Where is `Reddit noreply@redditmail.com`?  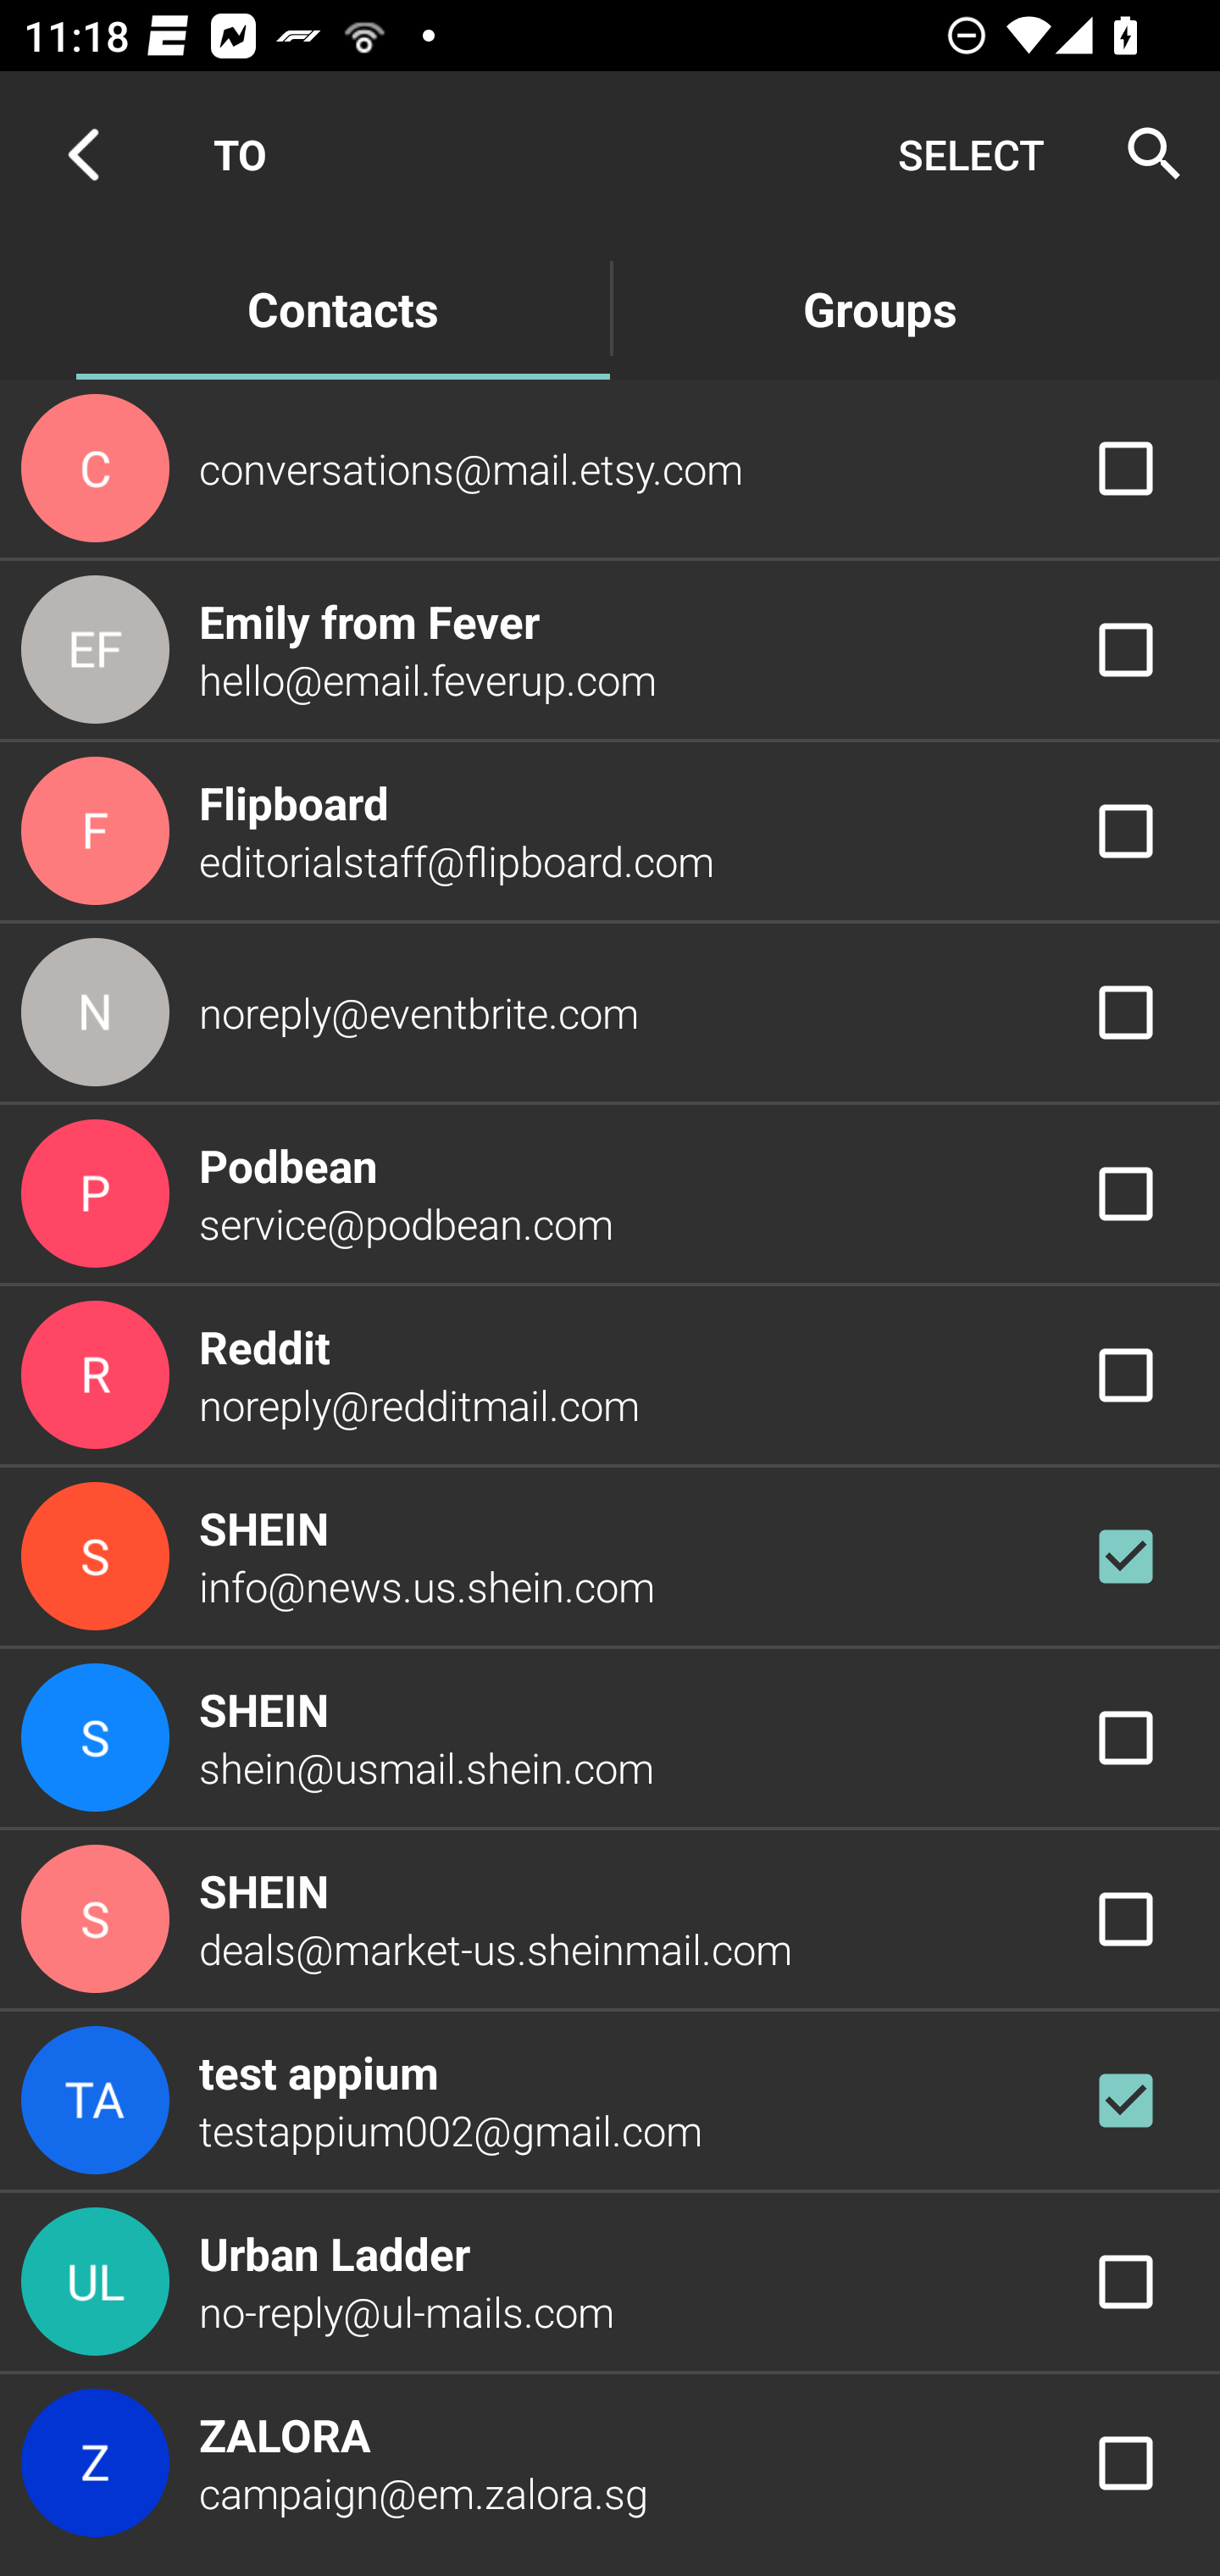 Reddit noreply@redditmail.com is located at coordinates (610, 1374).